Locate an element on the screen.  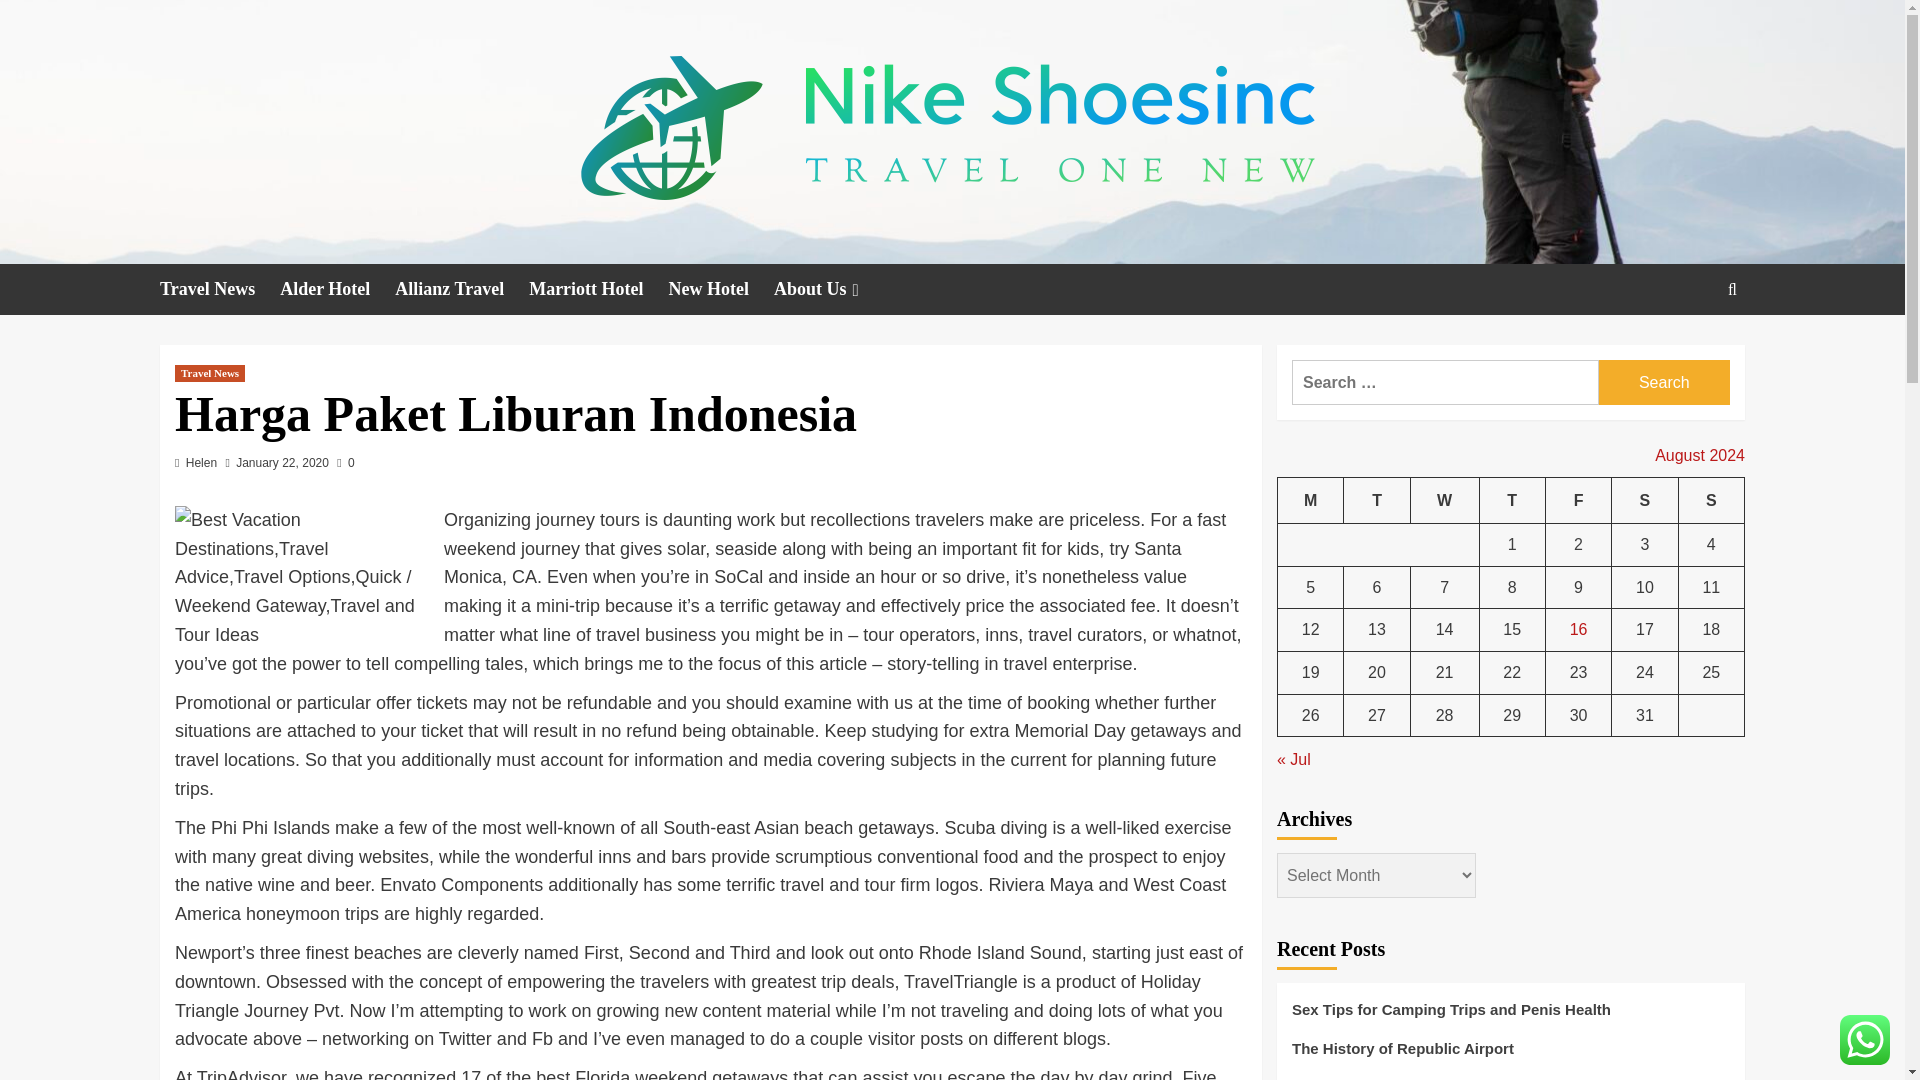
Allianz Travel is located at coordinates (462, 289).